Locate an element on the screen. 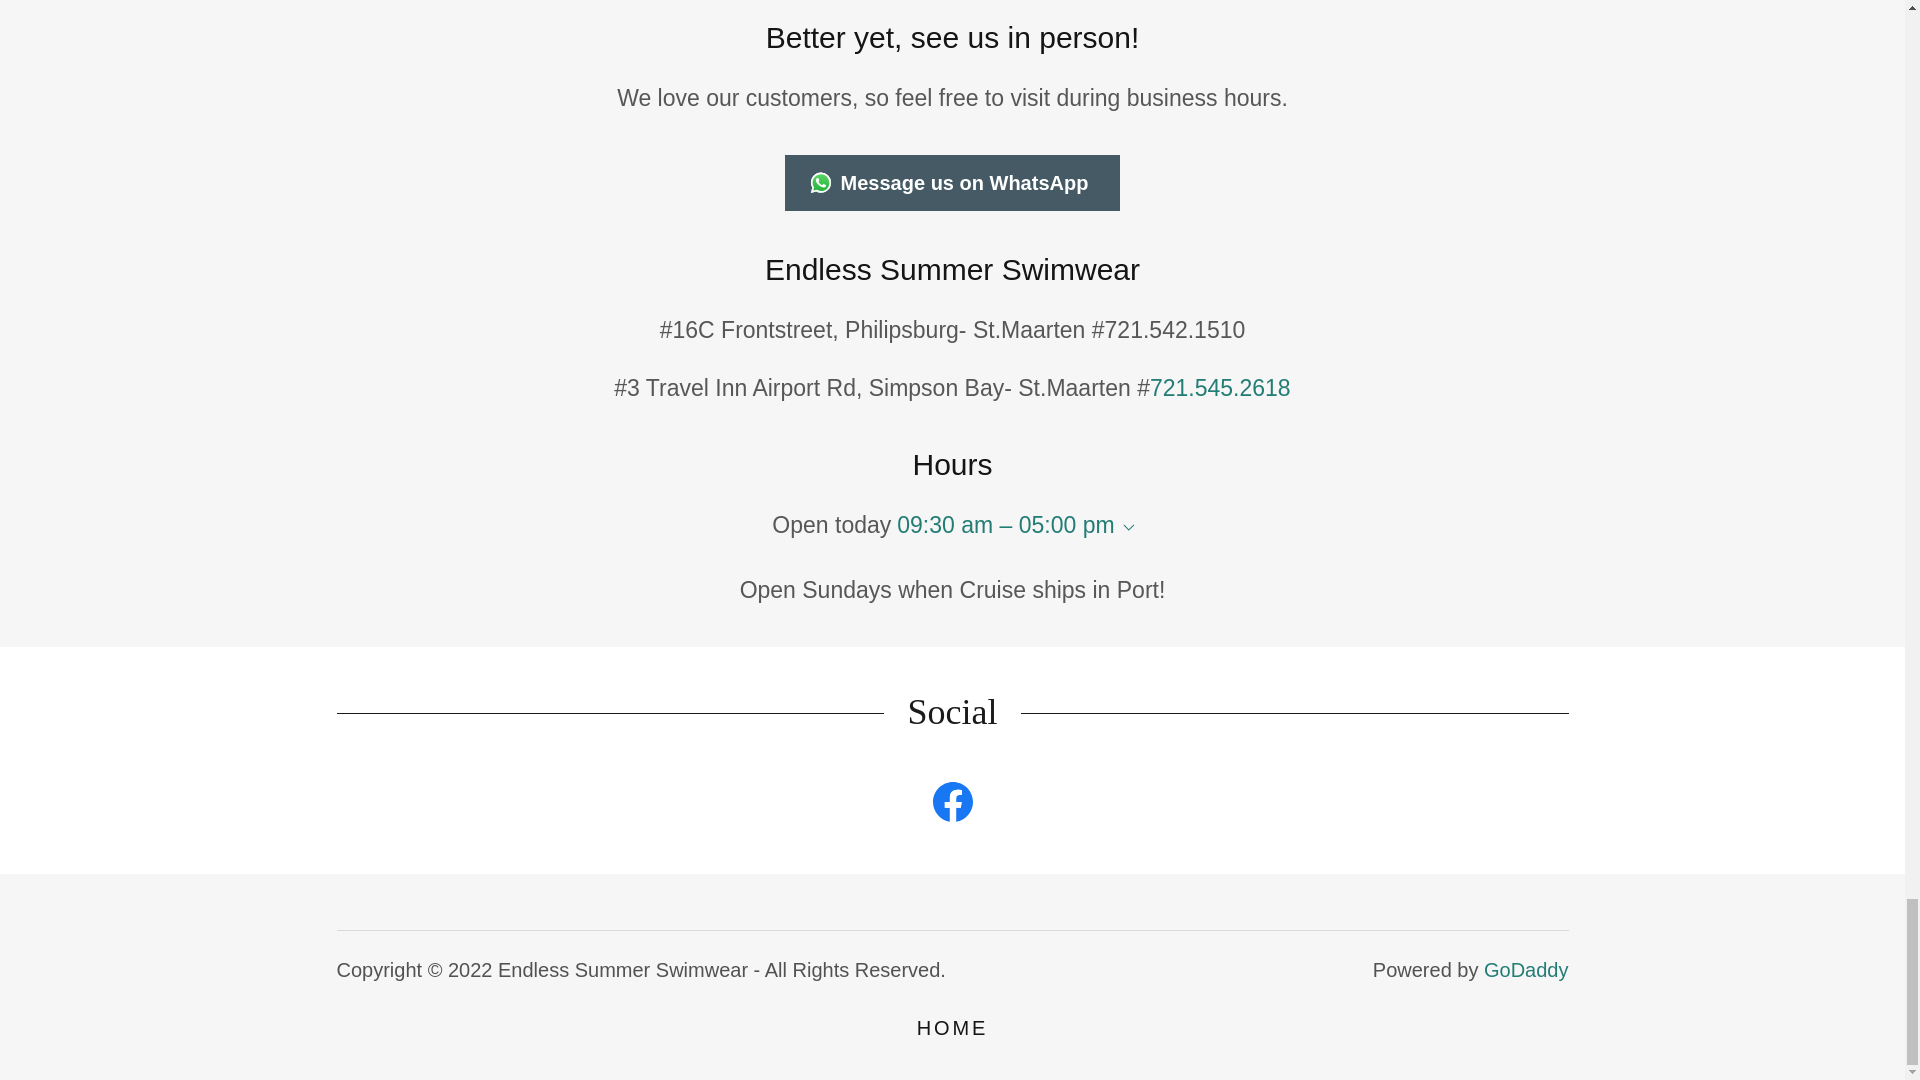 The height and width of the screenshot is (1080, 1920). Message us on WhatsApp is located at coordinates (953, 182).